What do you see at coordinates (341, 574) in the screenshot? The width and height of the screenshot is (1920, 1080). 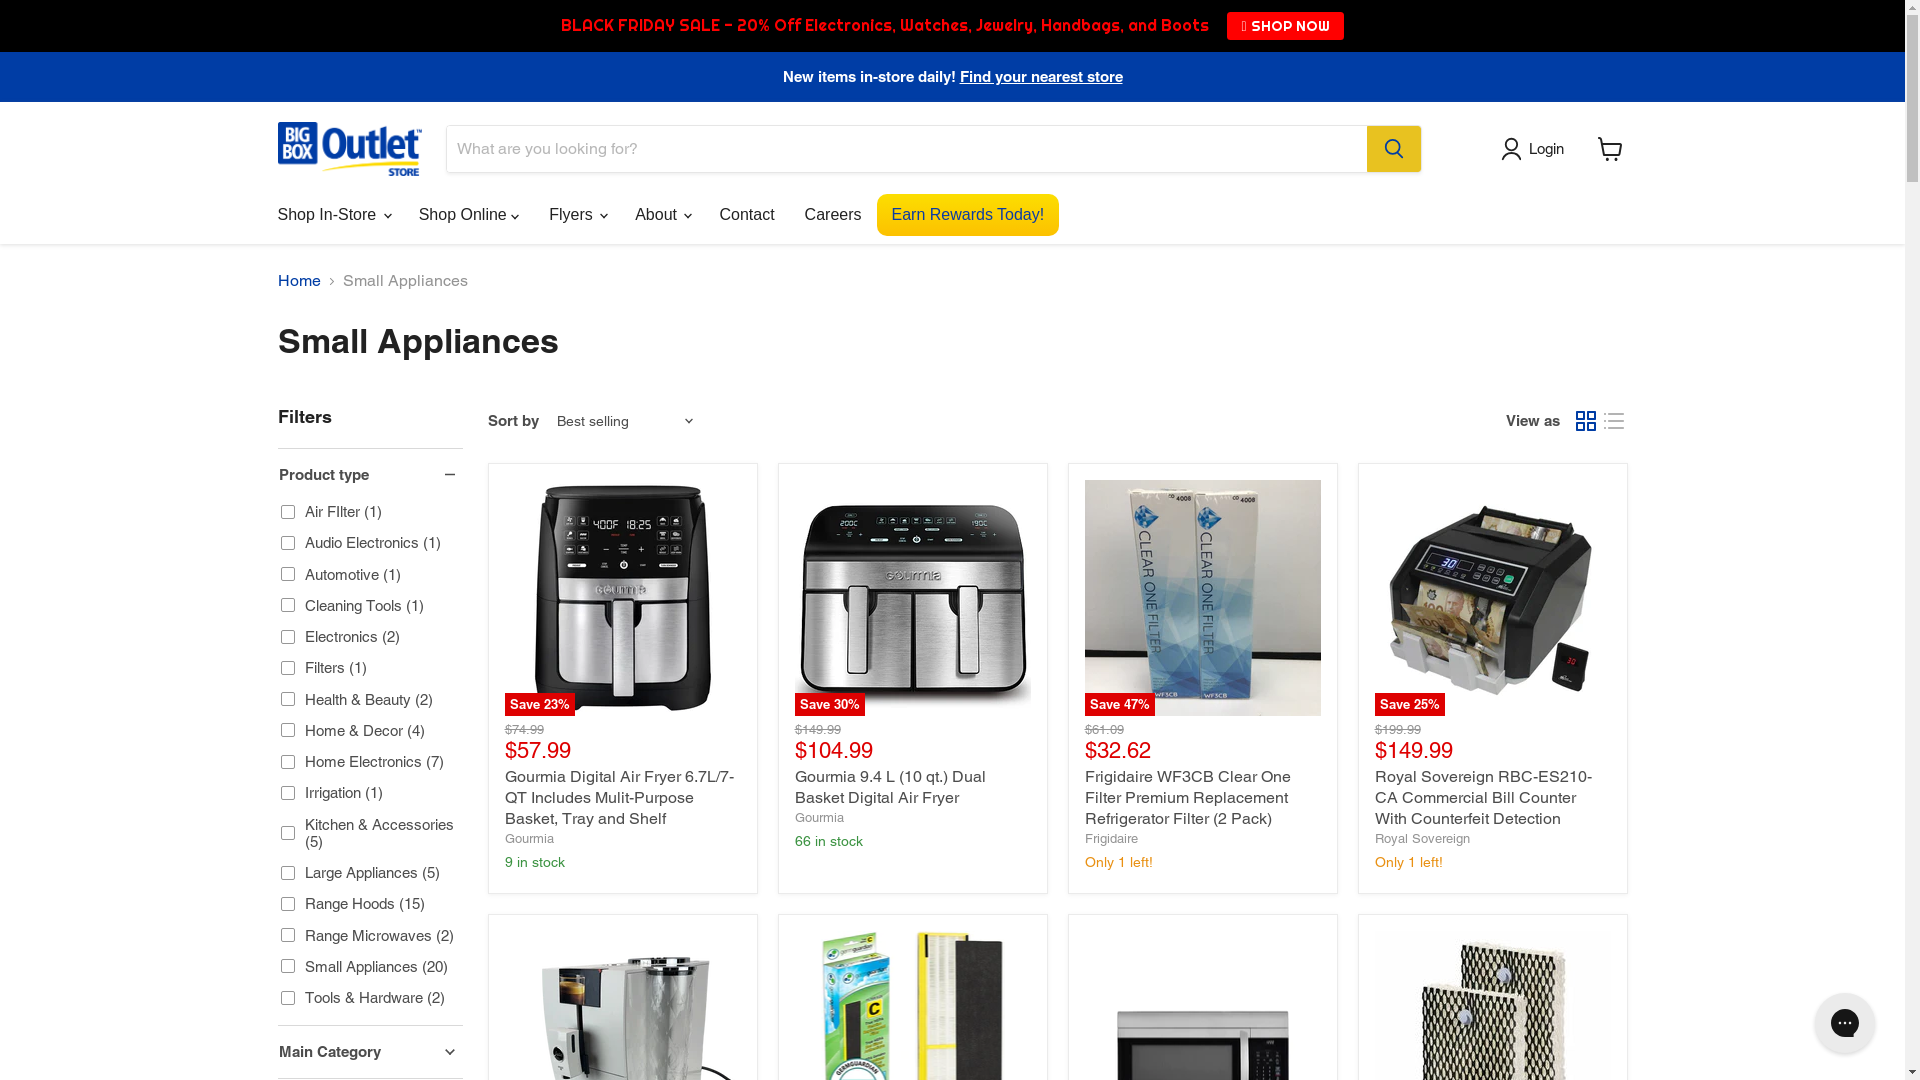 I see `Automotive (1)` at bounding box center [341, 574].